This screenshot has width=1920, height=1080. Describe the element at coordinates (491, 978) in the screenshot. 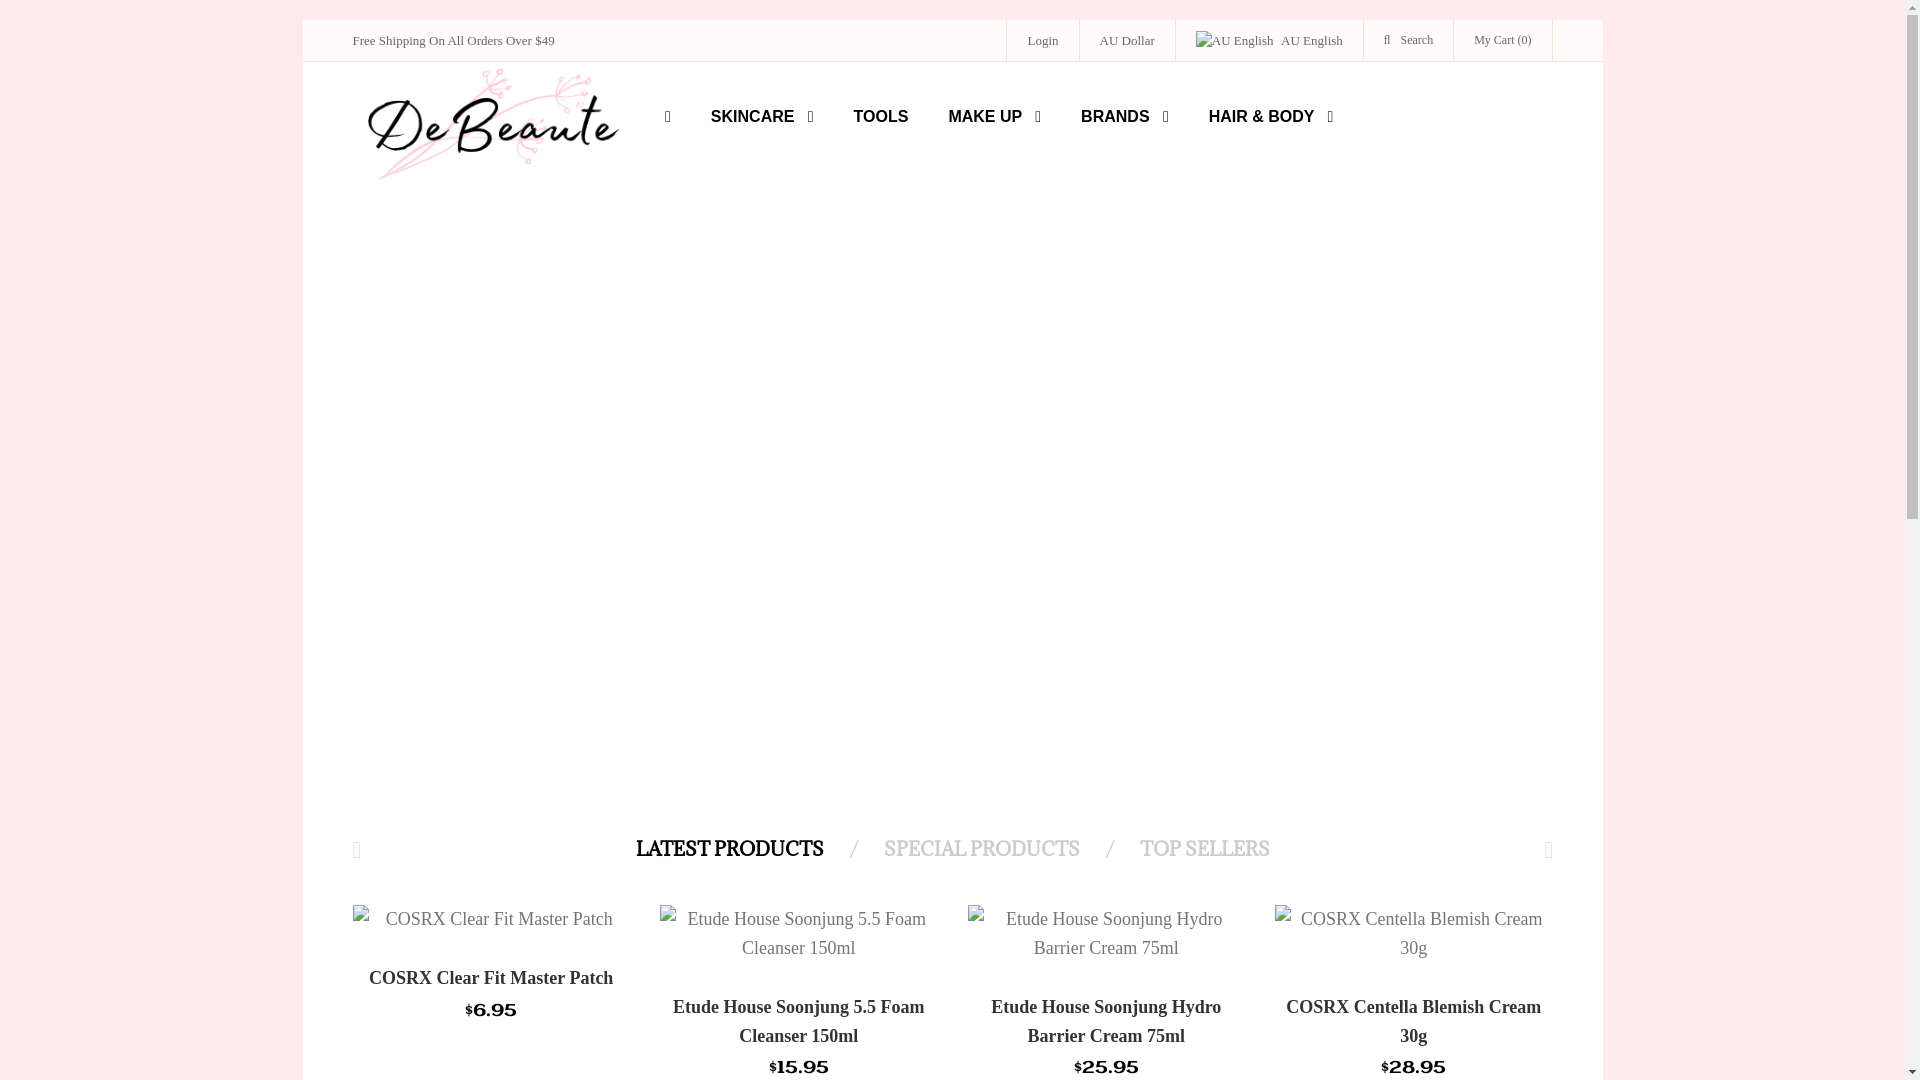

I see `COSRX Clear Fit Master Patch` at that location.